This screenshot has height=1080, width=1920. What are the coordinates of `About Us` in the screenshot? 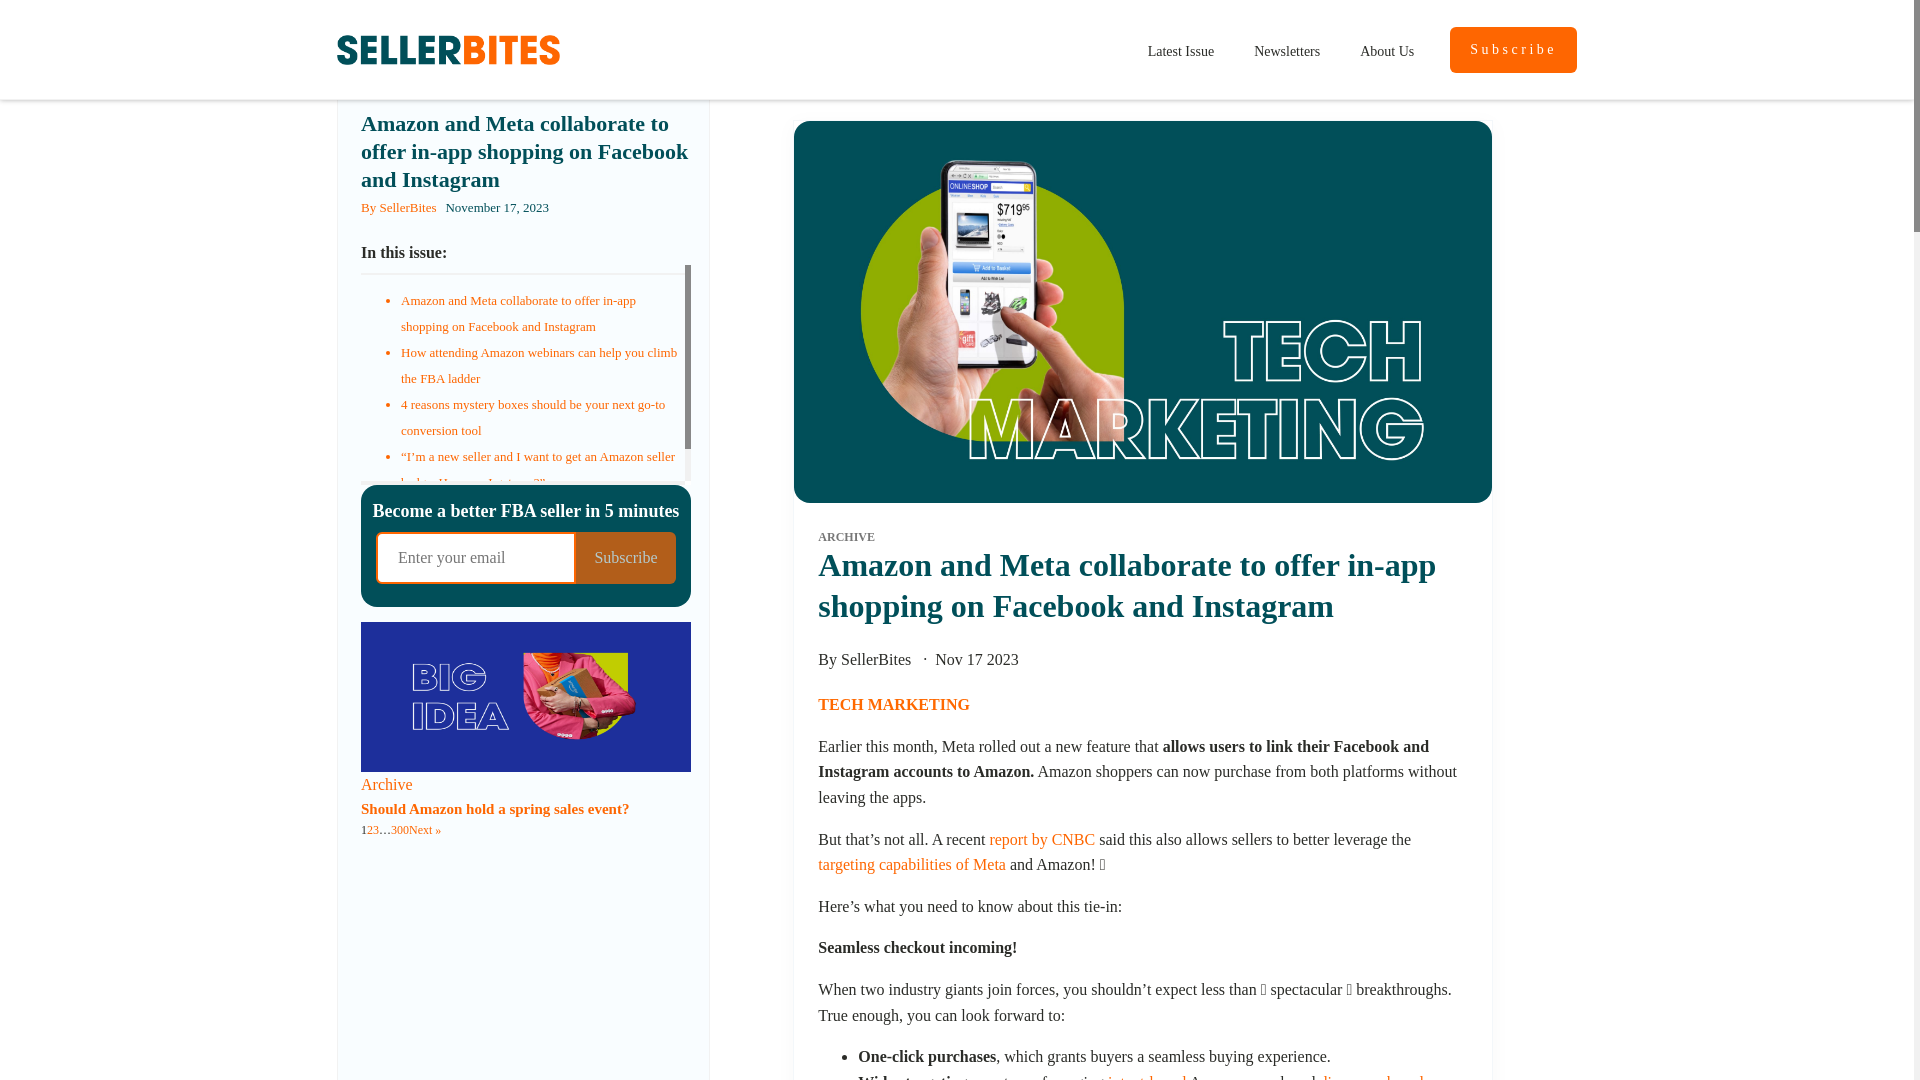 It's located at (1387, 50).